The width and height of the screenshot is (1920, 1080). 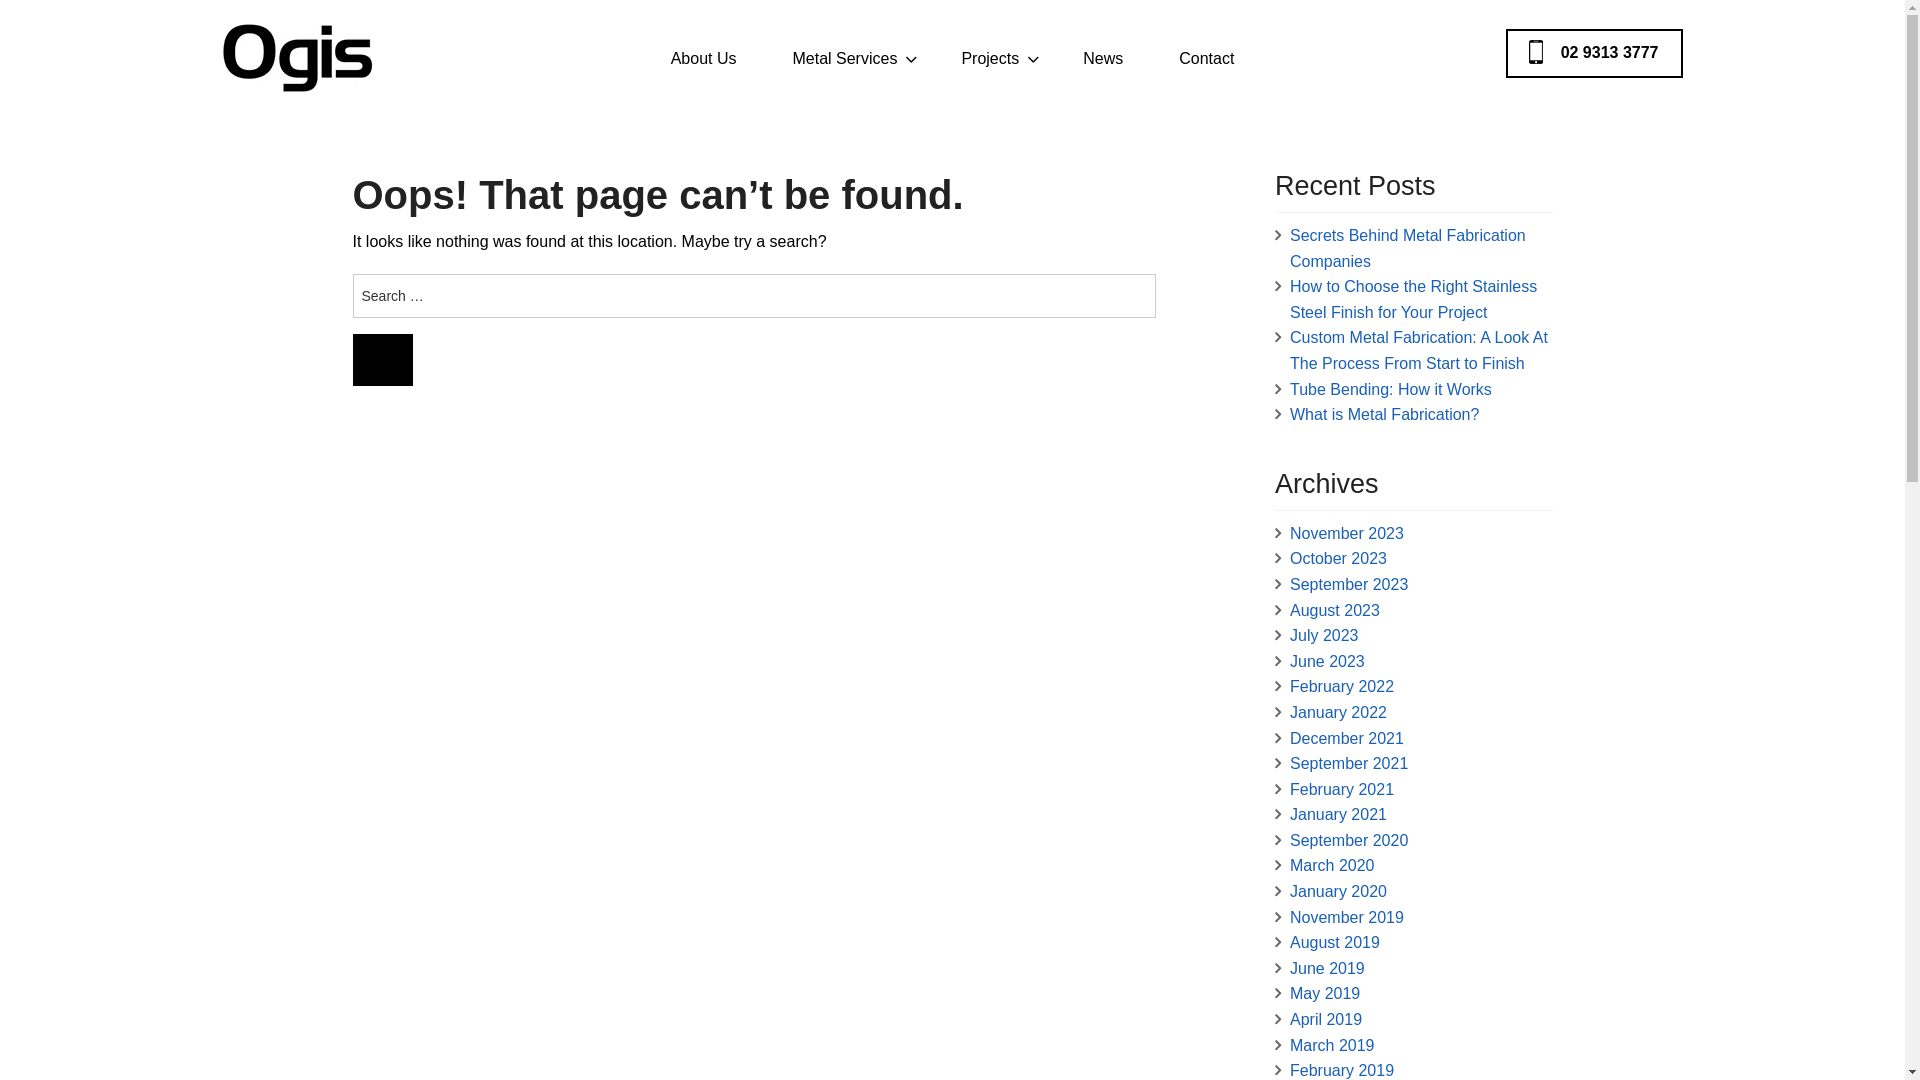 I want to click on Urban Art, so click(x=989, y=94).